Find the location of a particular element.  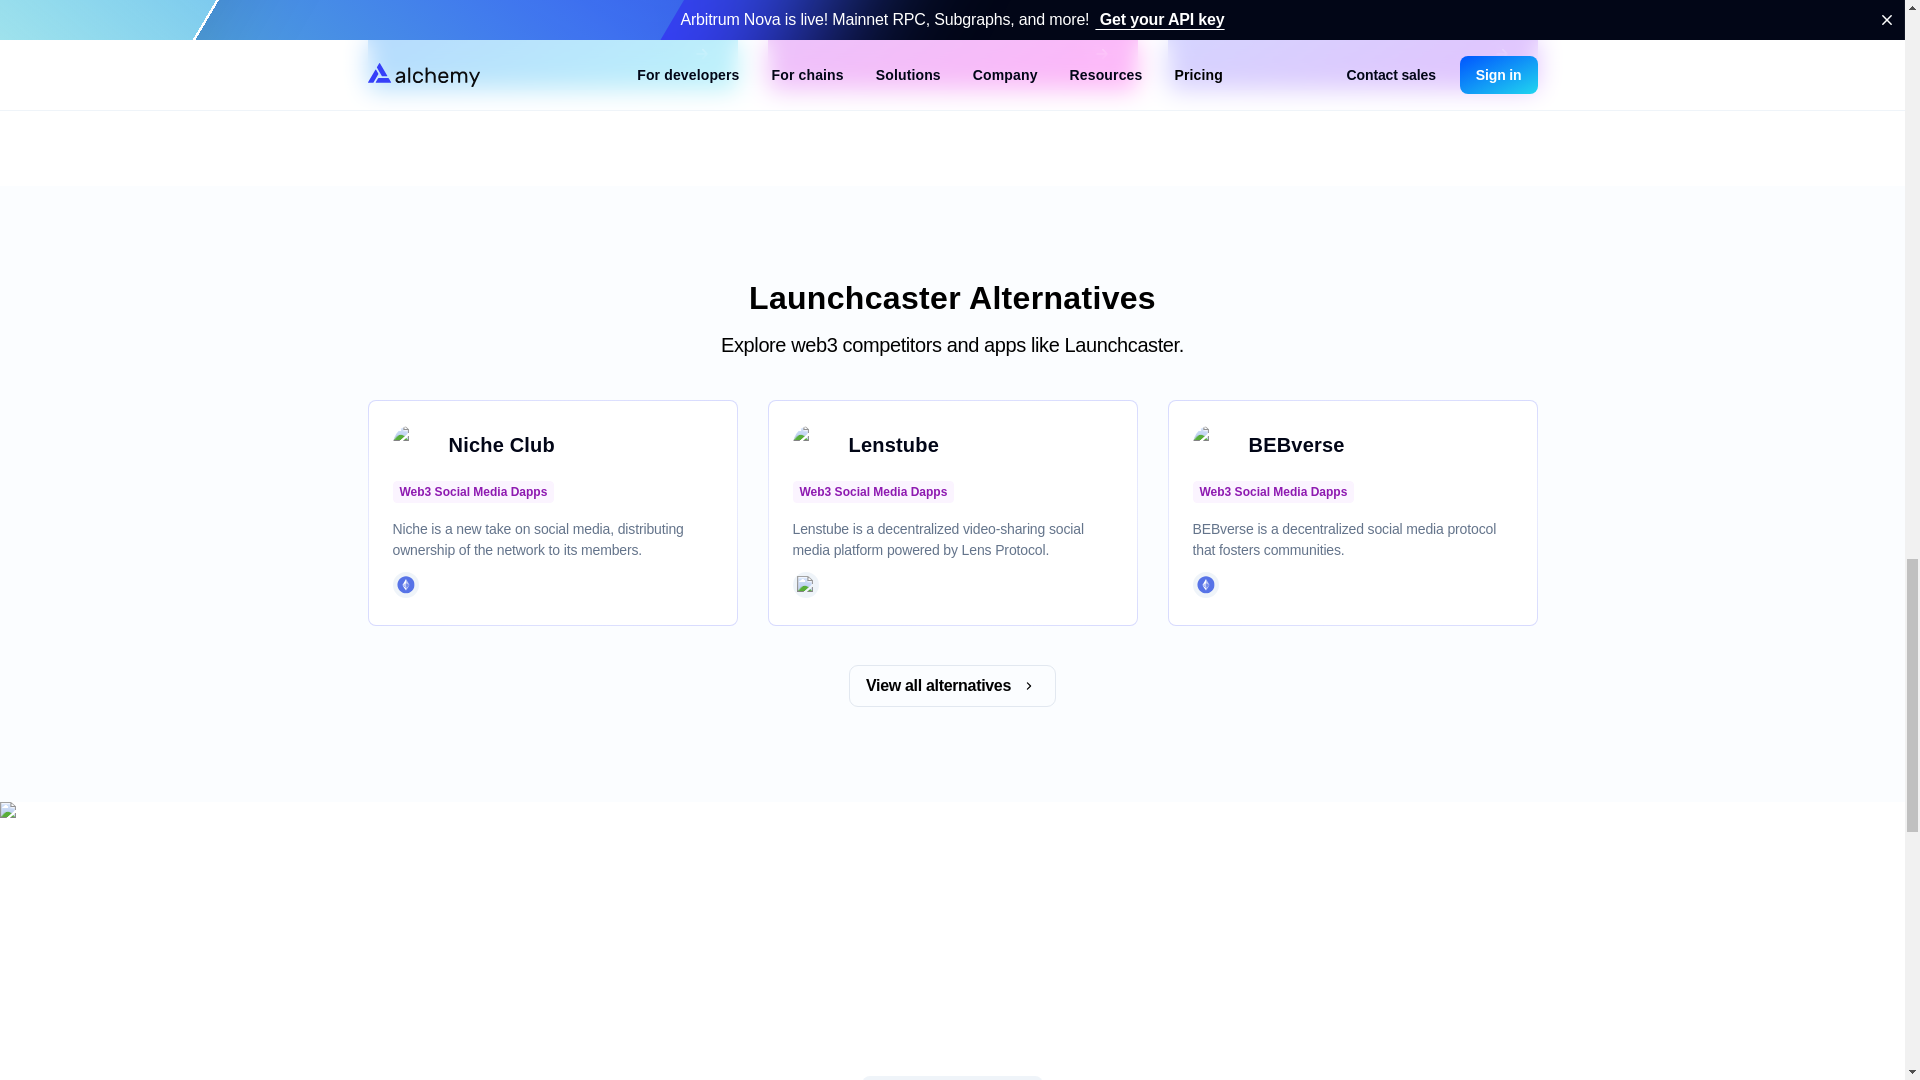

Ethereum is located at coordinates (404, 584).